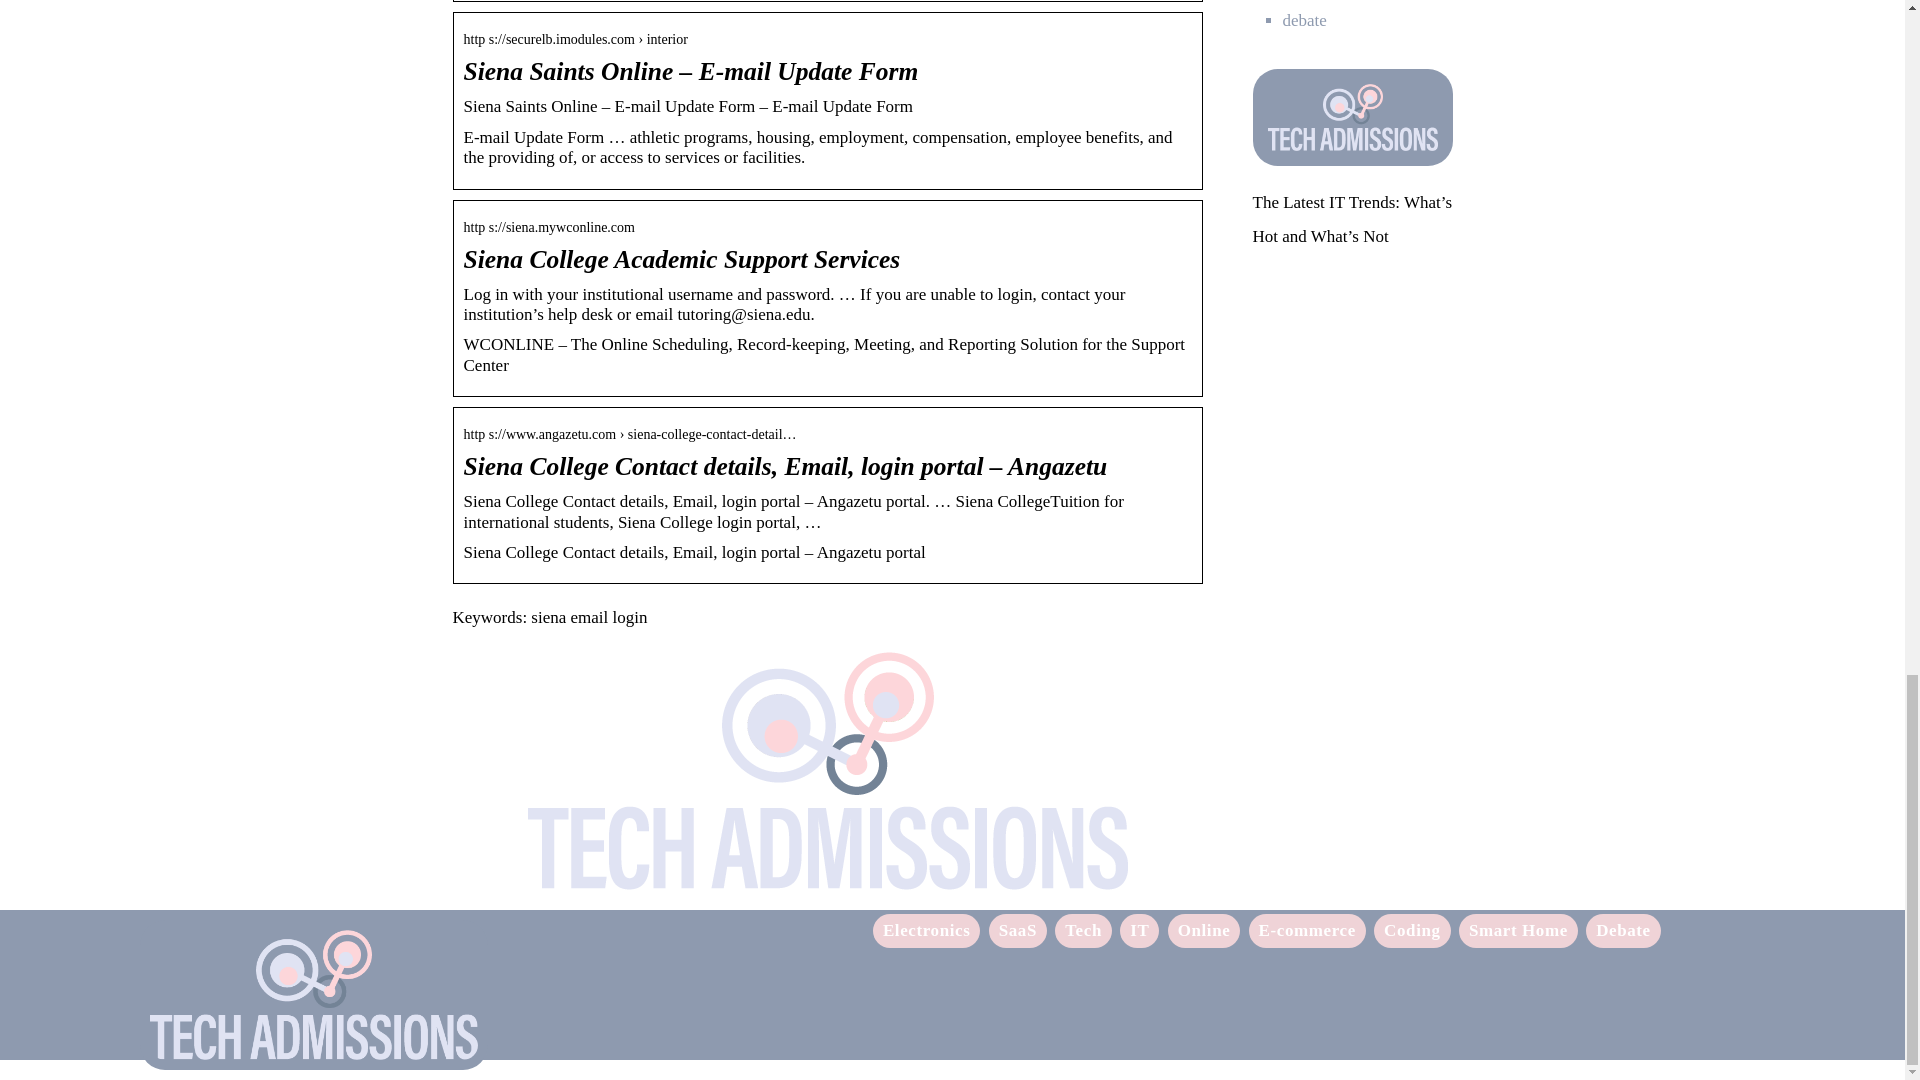  What do you see at coordinates (1304, 20) in the screenshot?
I see `debate` at bounding box center [1304, 20].